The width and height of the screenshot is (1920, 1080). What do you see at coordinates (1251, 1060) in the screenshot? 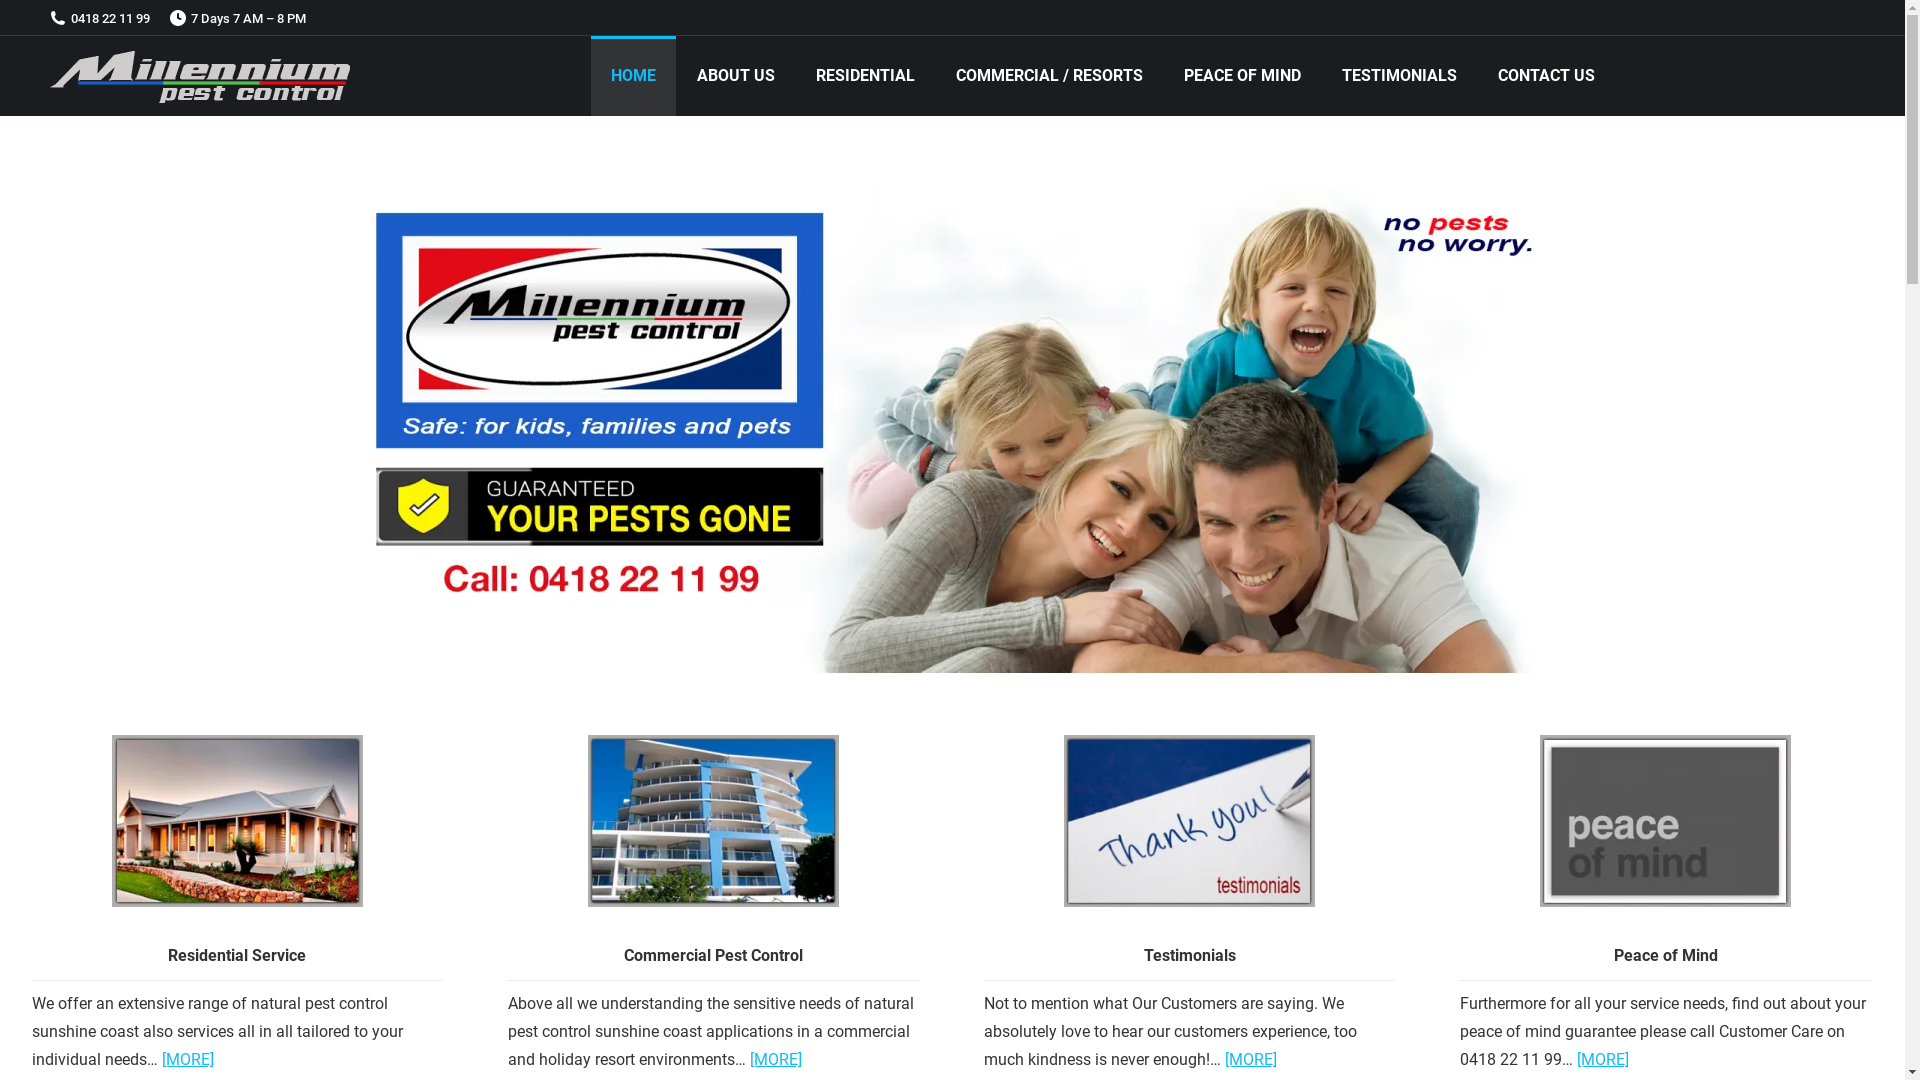
I see `[MORE]` at bounding box center [1251, 1060].